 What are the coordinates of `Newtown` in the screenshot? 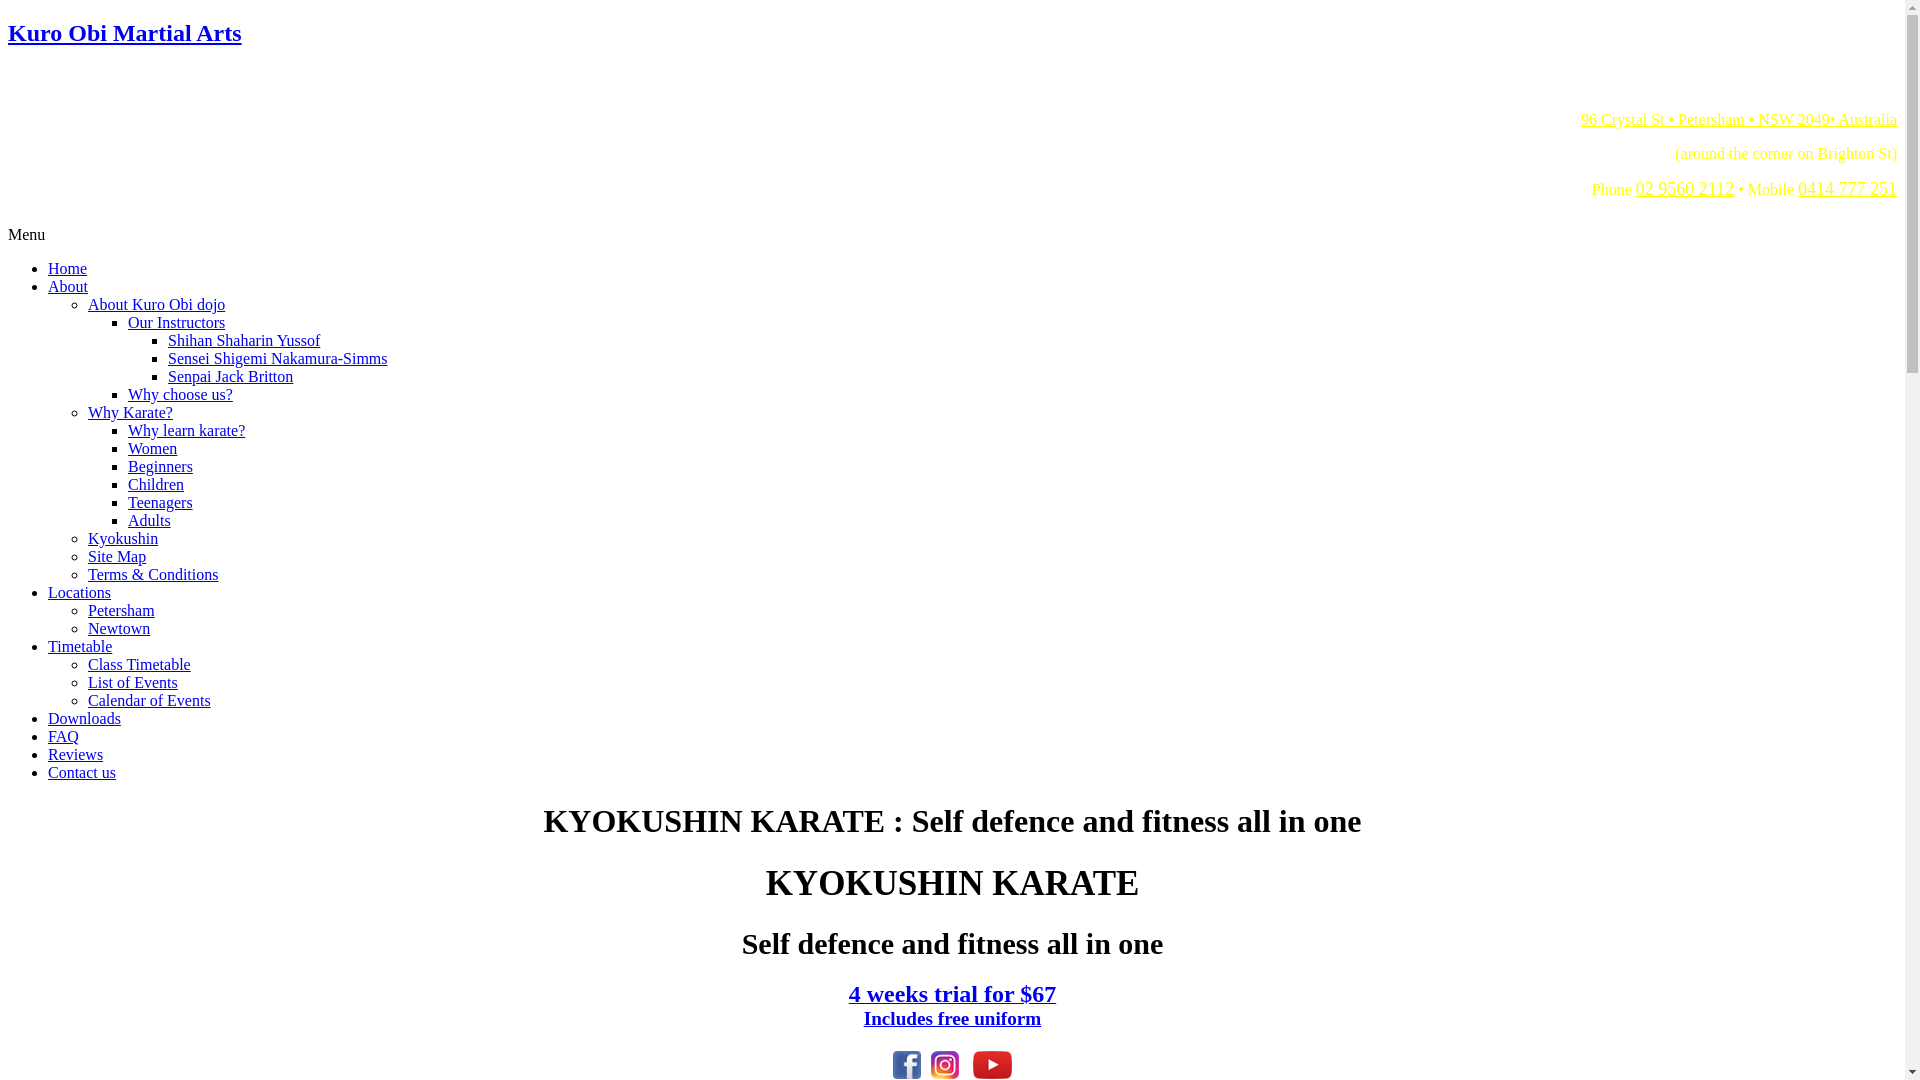 It's located at (119, 628).